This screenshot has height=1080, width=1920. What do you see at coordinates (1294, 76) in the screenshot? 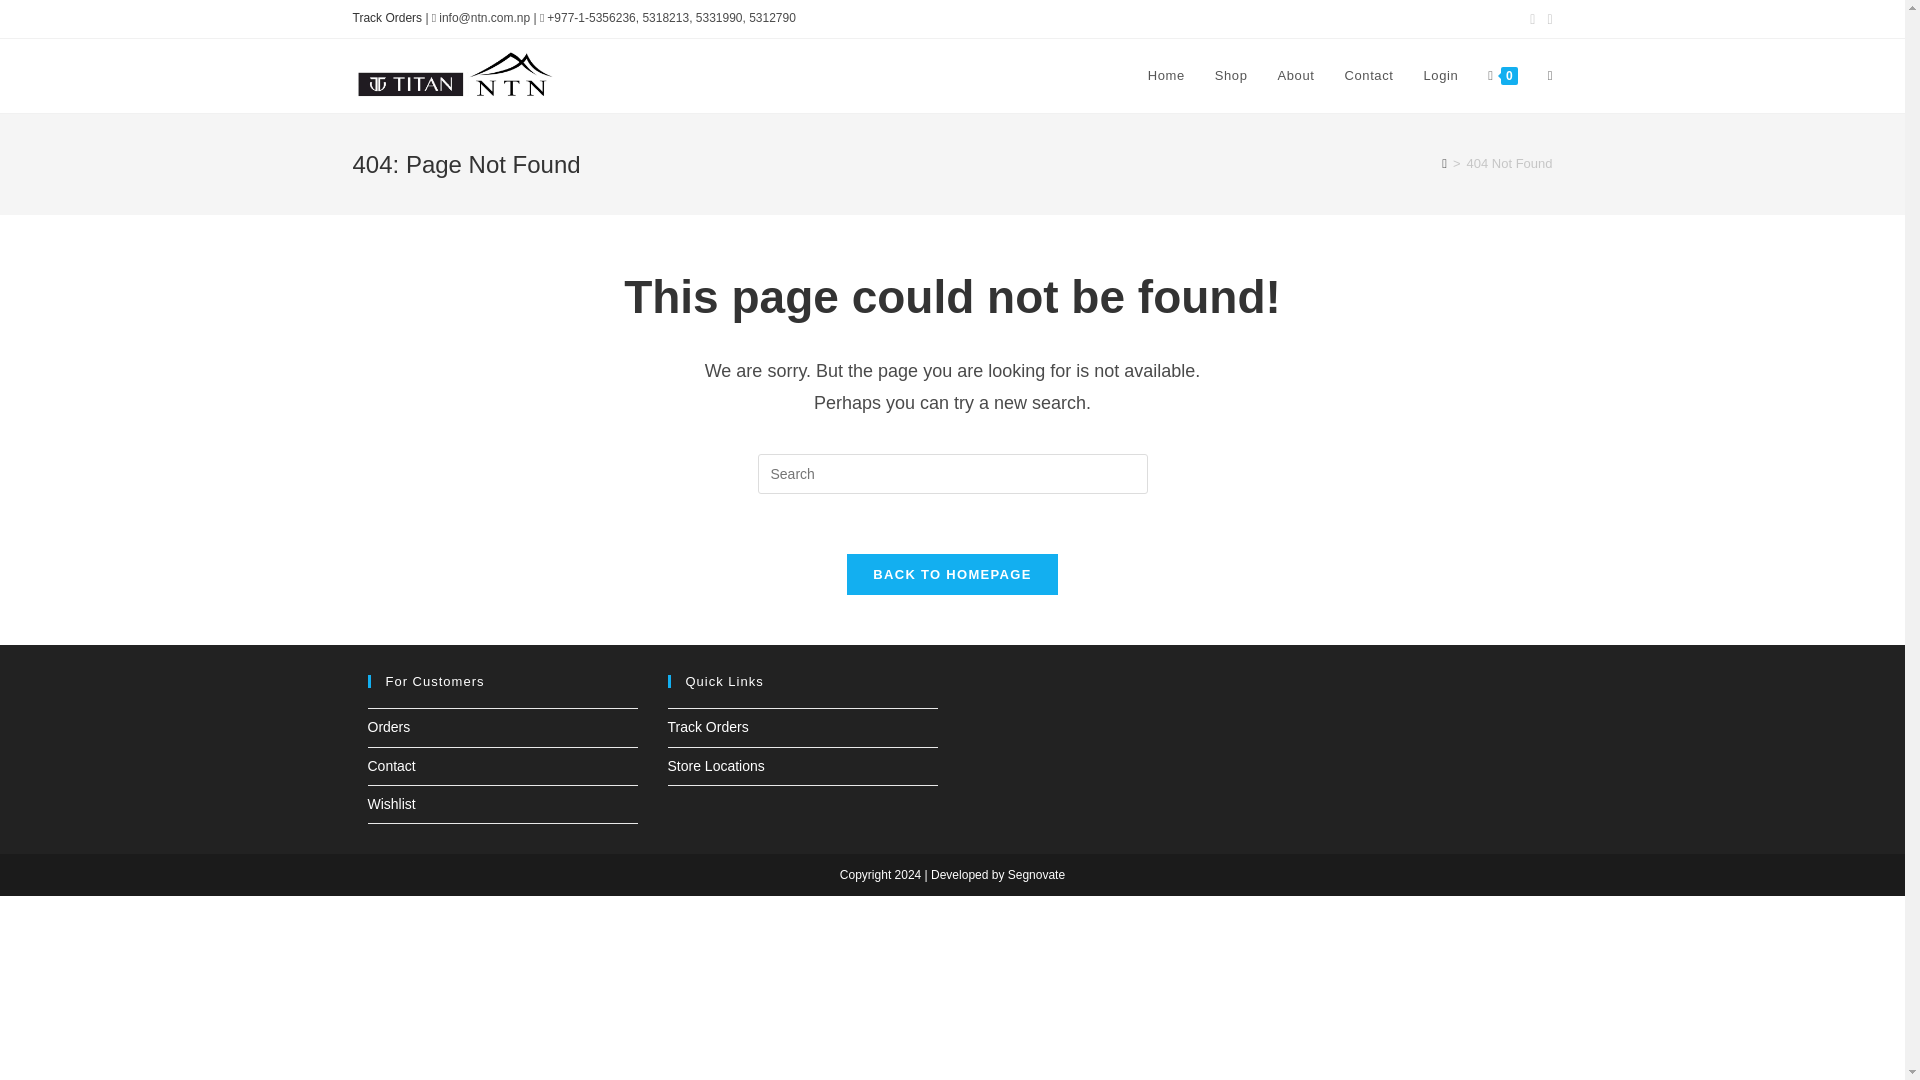
I see `About` at bounding box center [1294, 76].